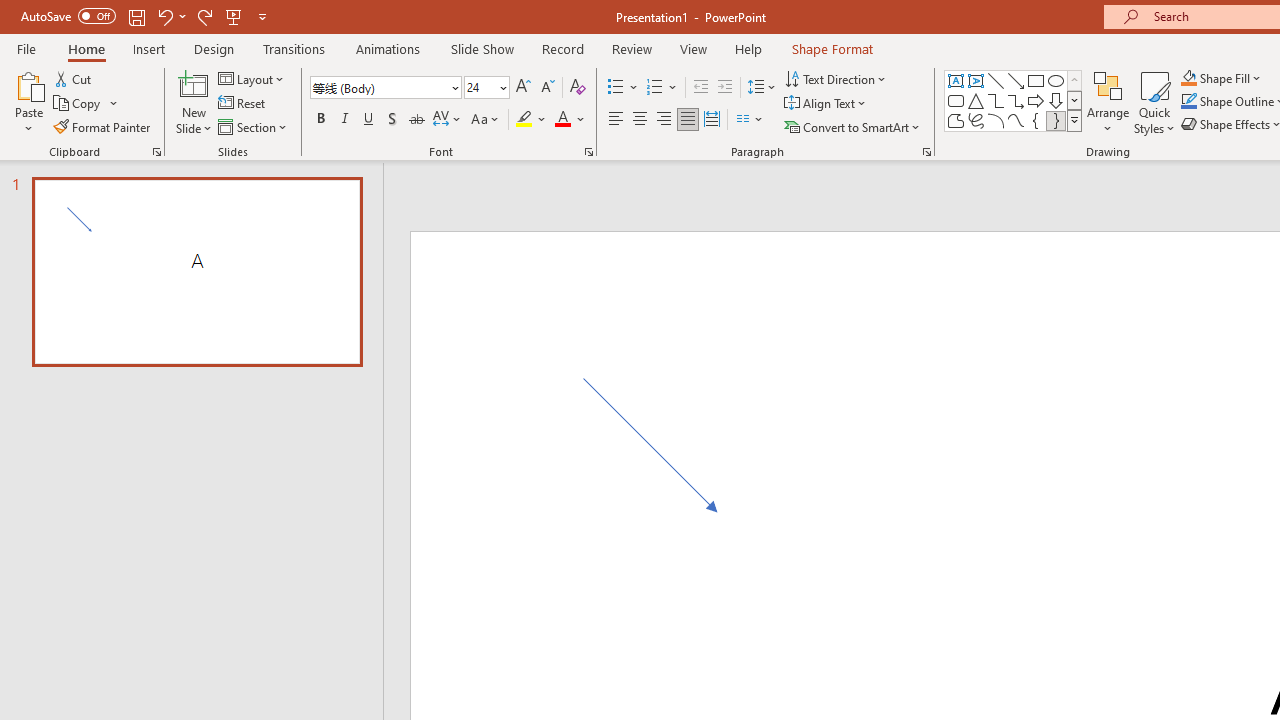 Image resolution: width=1280 pixels, height=720 pixels. What do you see at coordinates (996, 120) in the screenshot?
I see `Arc` at bounding box center [996, 120].